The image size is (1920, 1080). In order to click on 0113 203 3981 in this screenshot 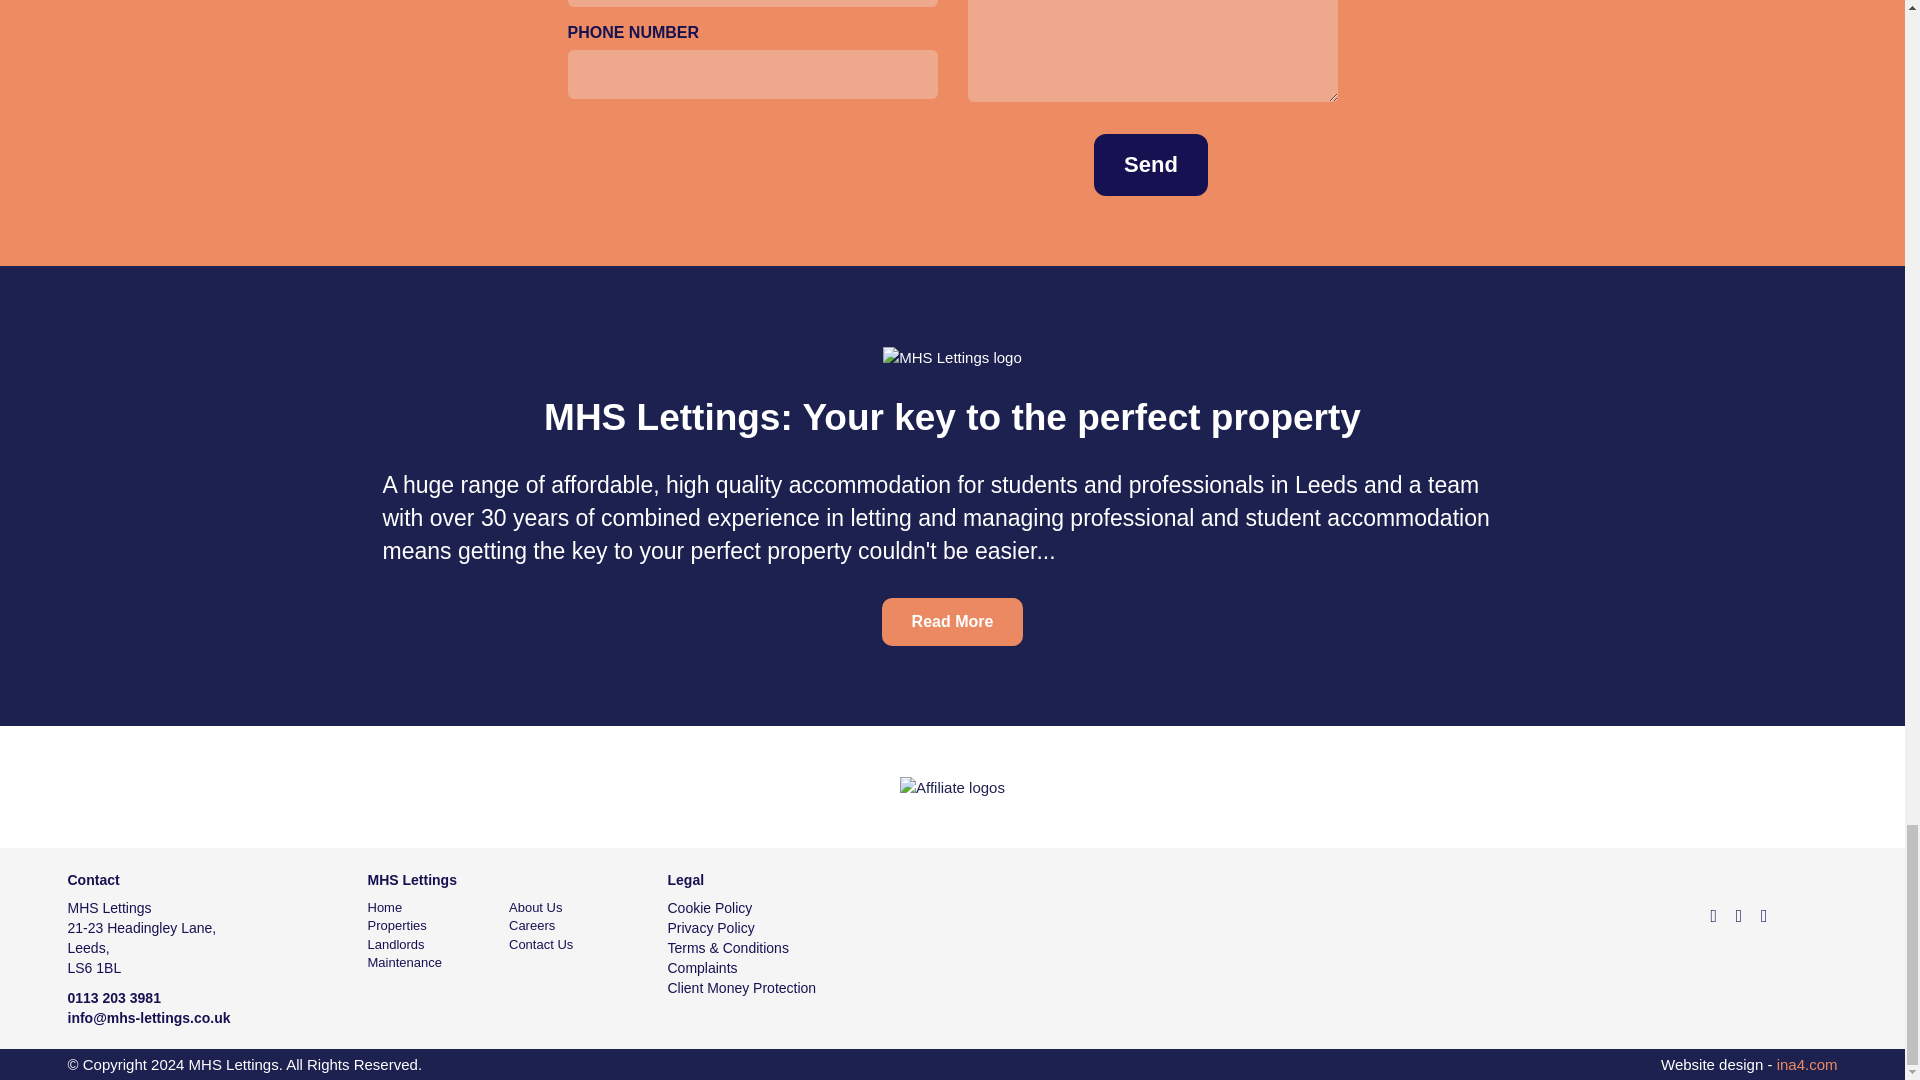, I will do `click(114, 998)`.